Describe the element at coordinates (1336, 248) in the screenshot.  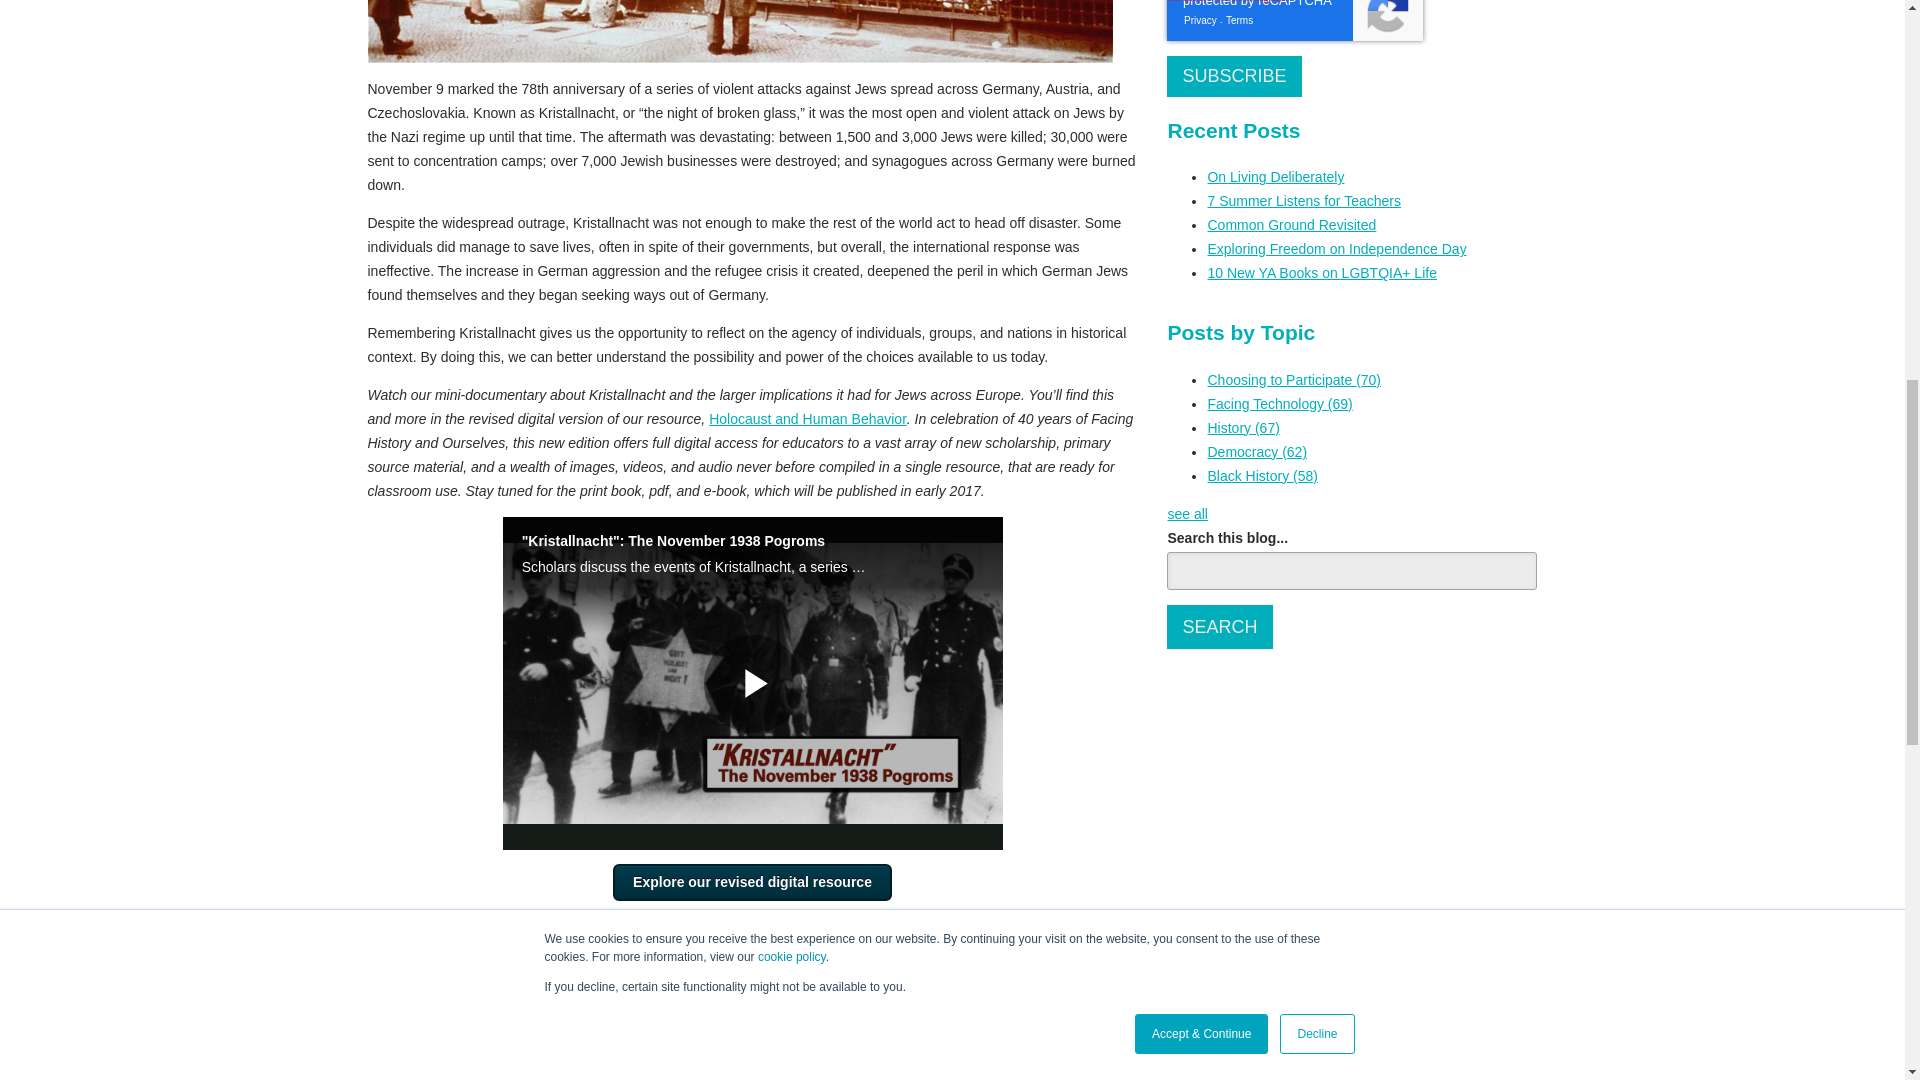
I see `Exploring Freedom on Independence Day` at that location.